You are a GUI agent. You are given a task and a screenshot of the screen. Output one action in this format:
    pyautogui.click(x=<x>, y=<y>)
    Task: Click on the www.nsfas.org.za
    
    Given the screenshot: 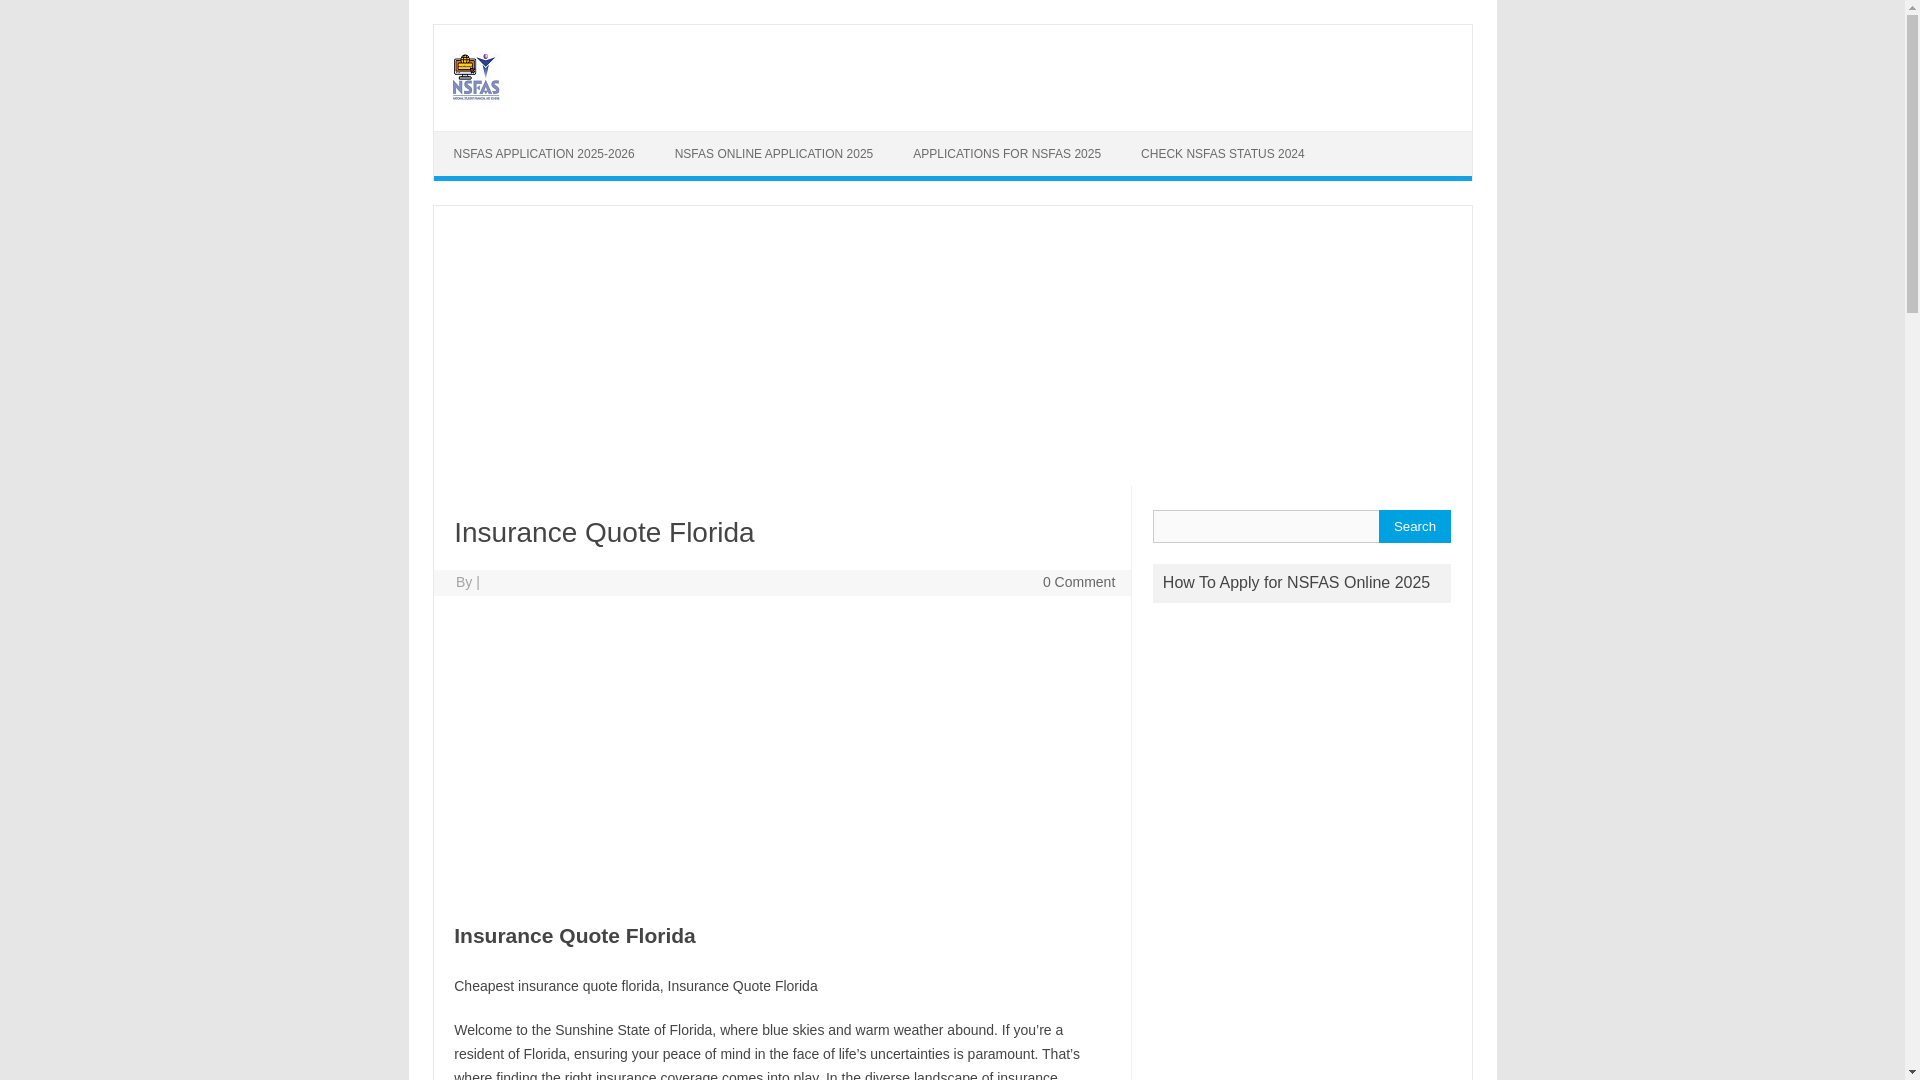 What is the action you would take?
    pyautogui.click(x=474, y=96)
    